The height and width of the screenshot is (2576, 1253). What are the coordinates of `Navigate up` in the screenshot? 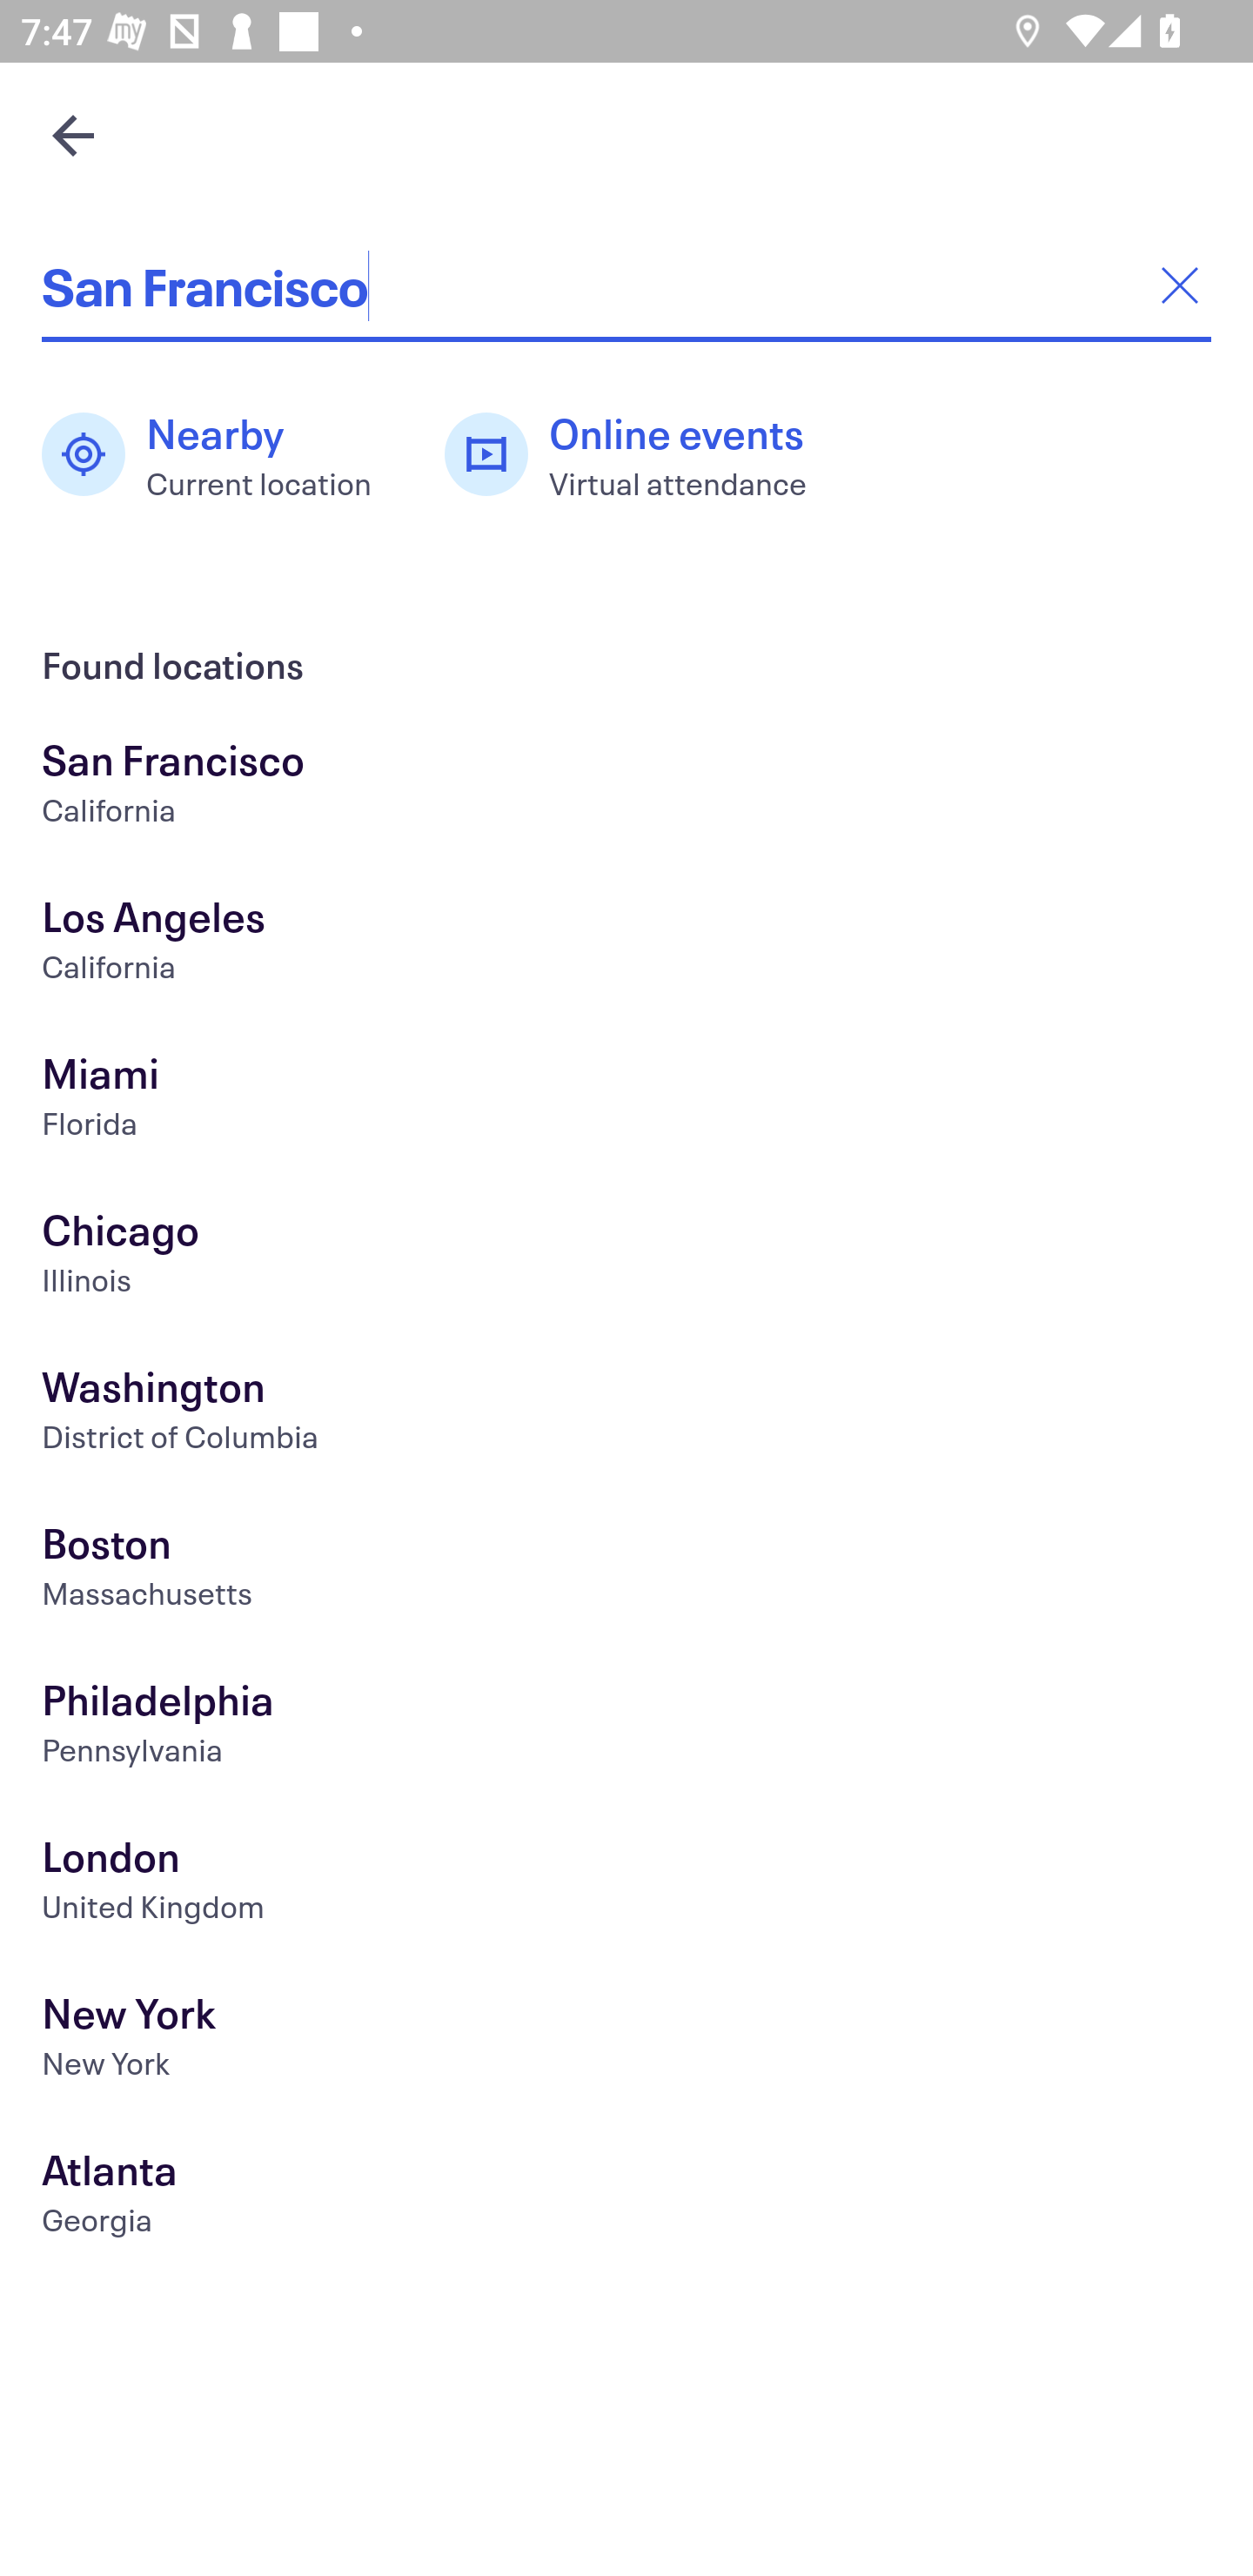 It's located at (73, 135).